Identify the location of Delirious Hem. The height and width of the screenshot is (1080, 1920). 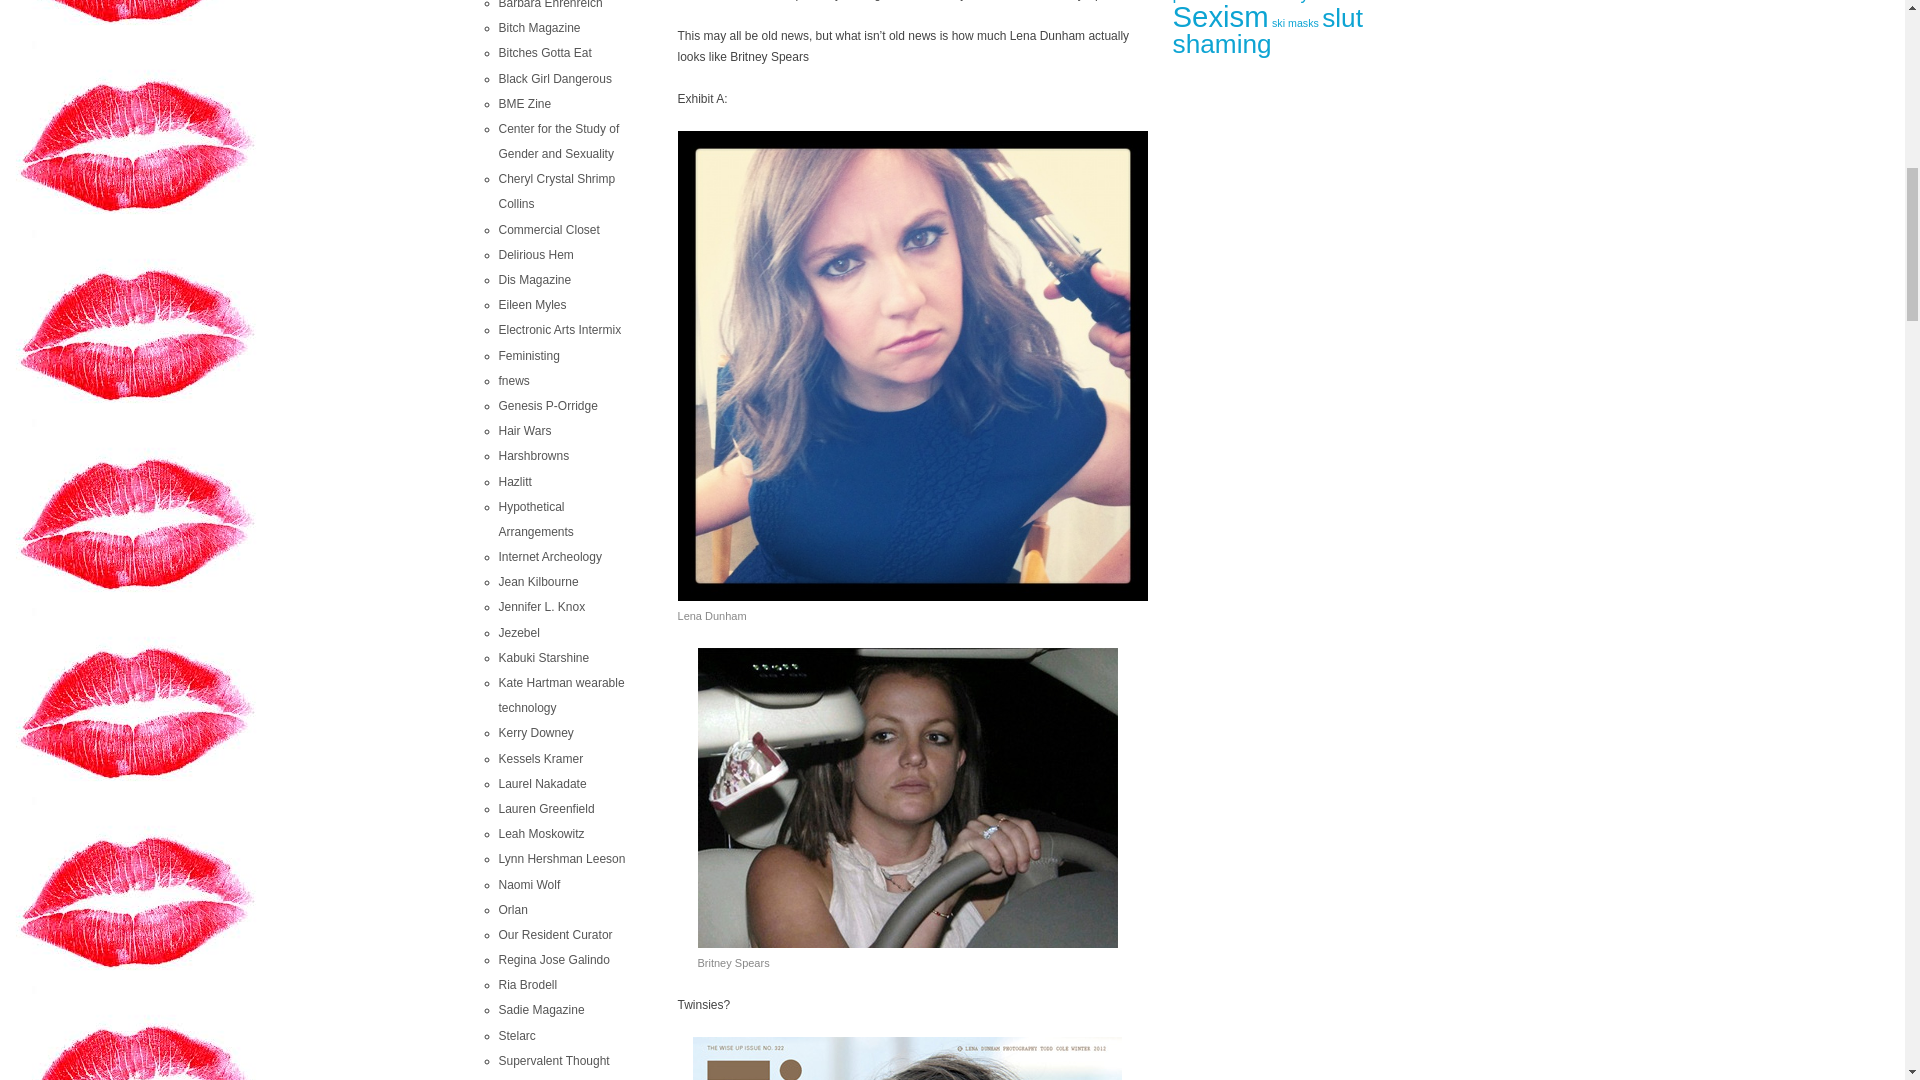
(534, 255).